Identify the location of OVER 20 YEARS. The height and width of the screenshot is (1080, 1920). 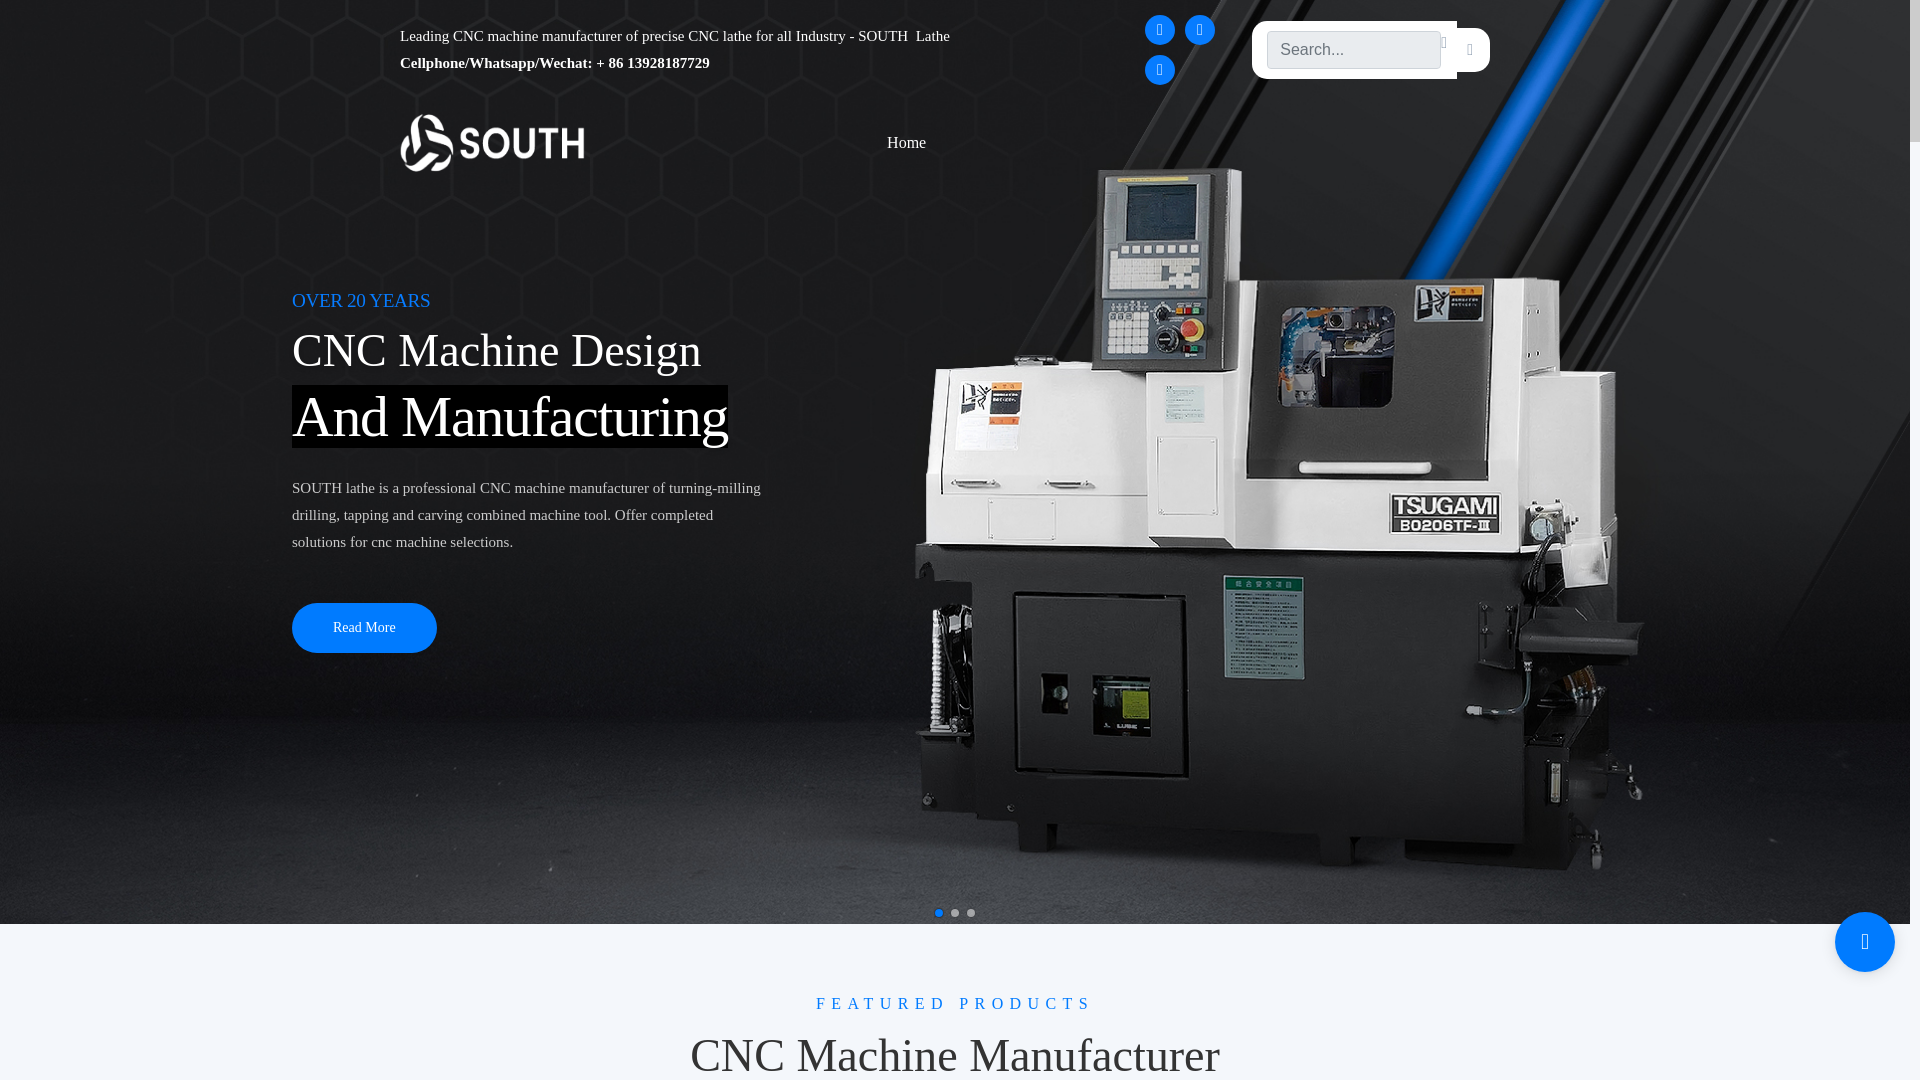
(502, 350).